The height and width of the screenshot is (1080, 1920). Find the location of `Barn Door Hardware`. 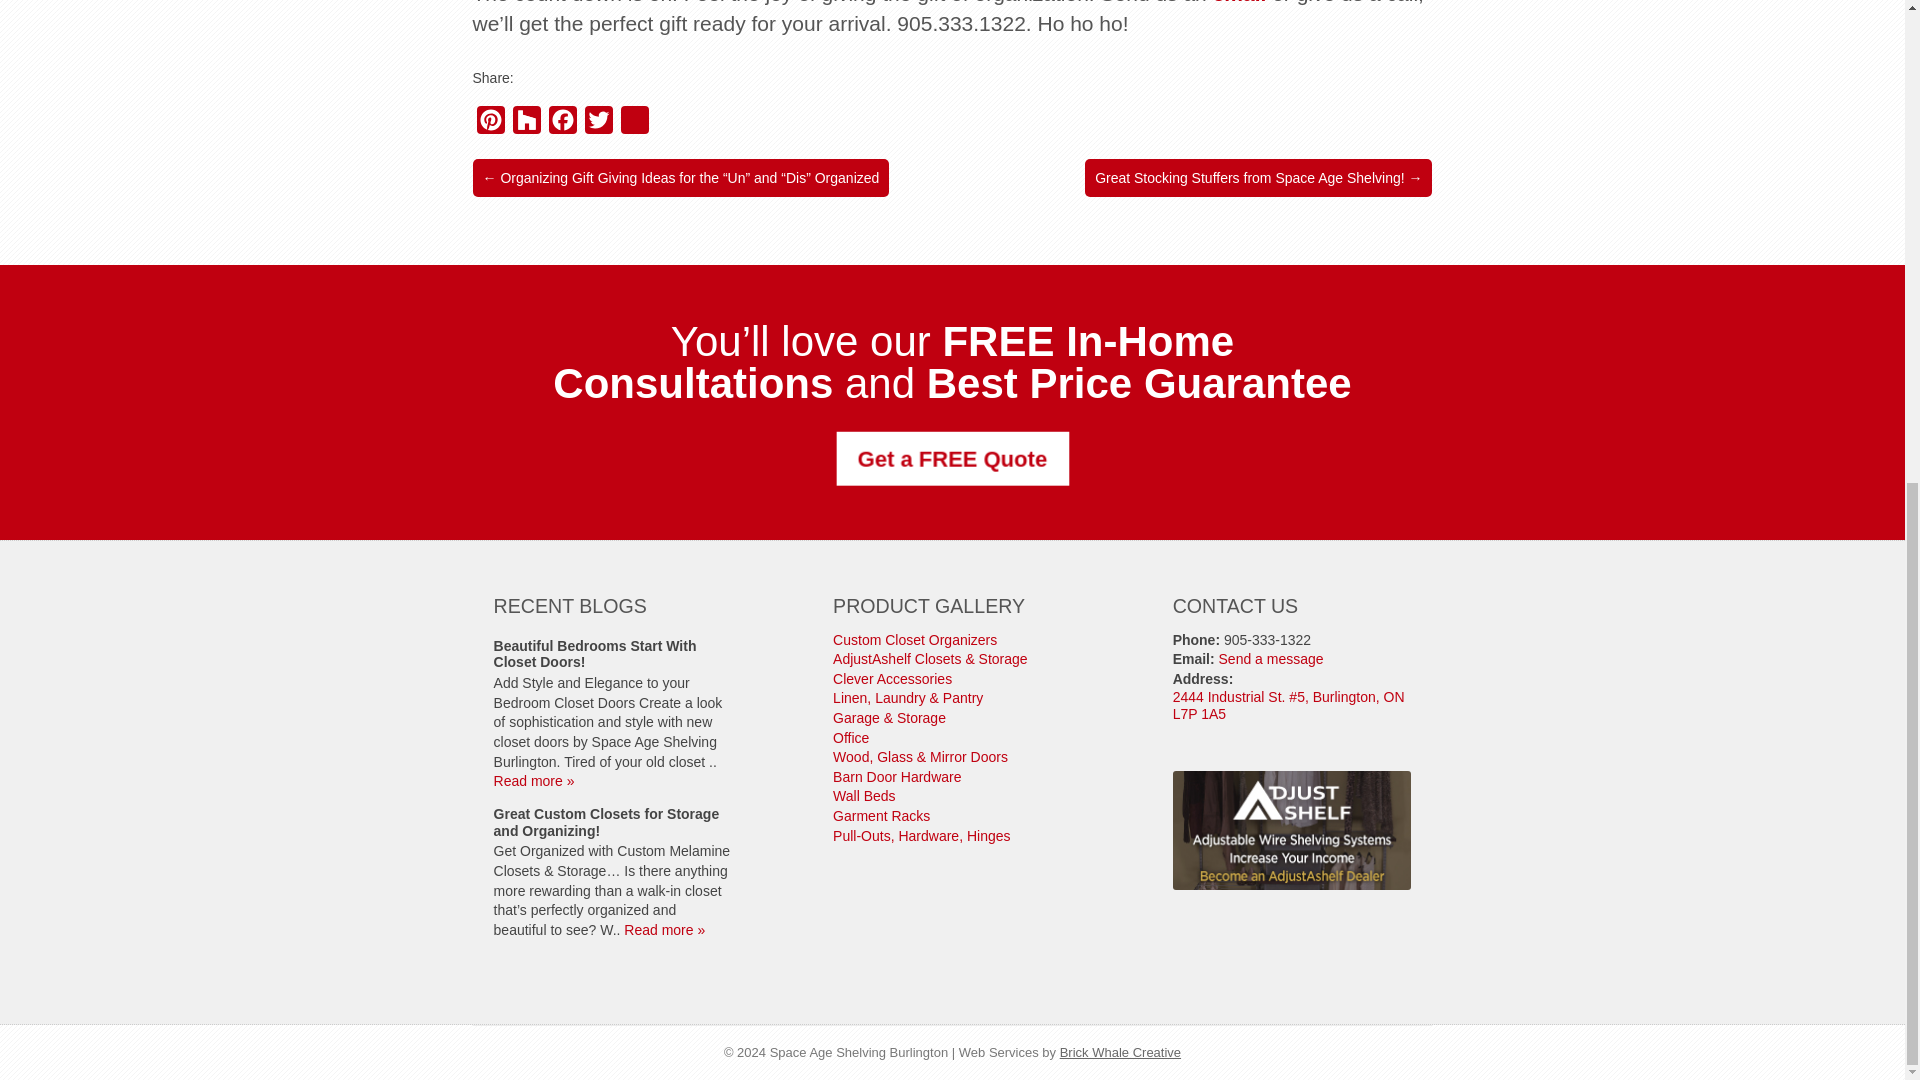

Barn Door Hardware is located at coordinates (897, 776).